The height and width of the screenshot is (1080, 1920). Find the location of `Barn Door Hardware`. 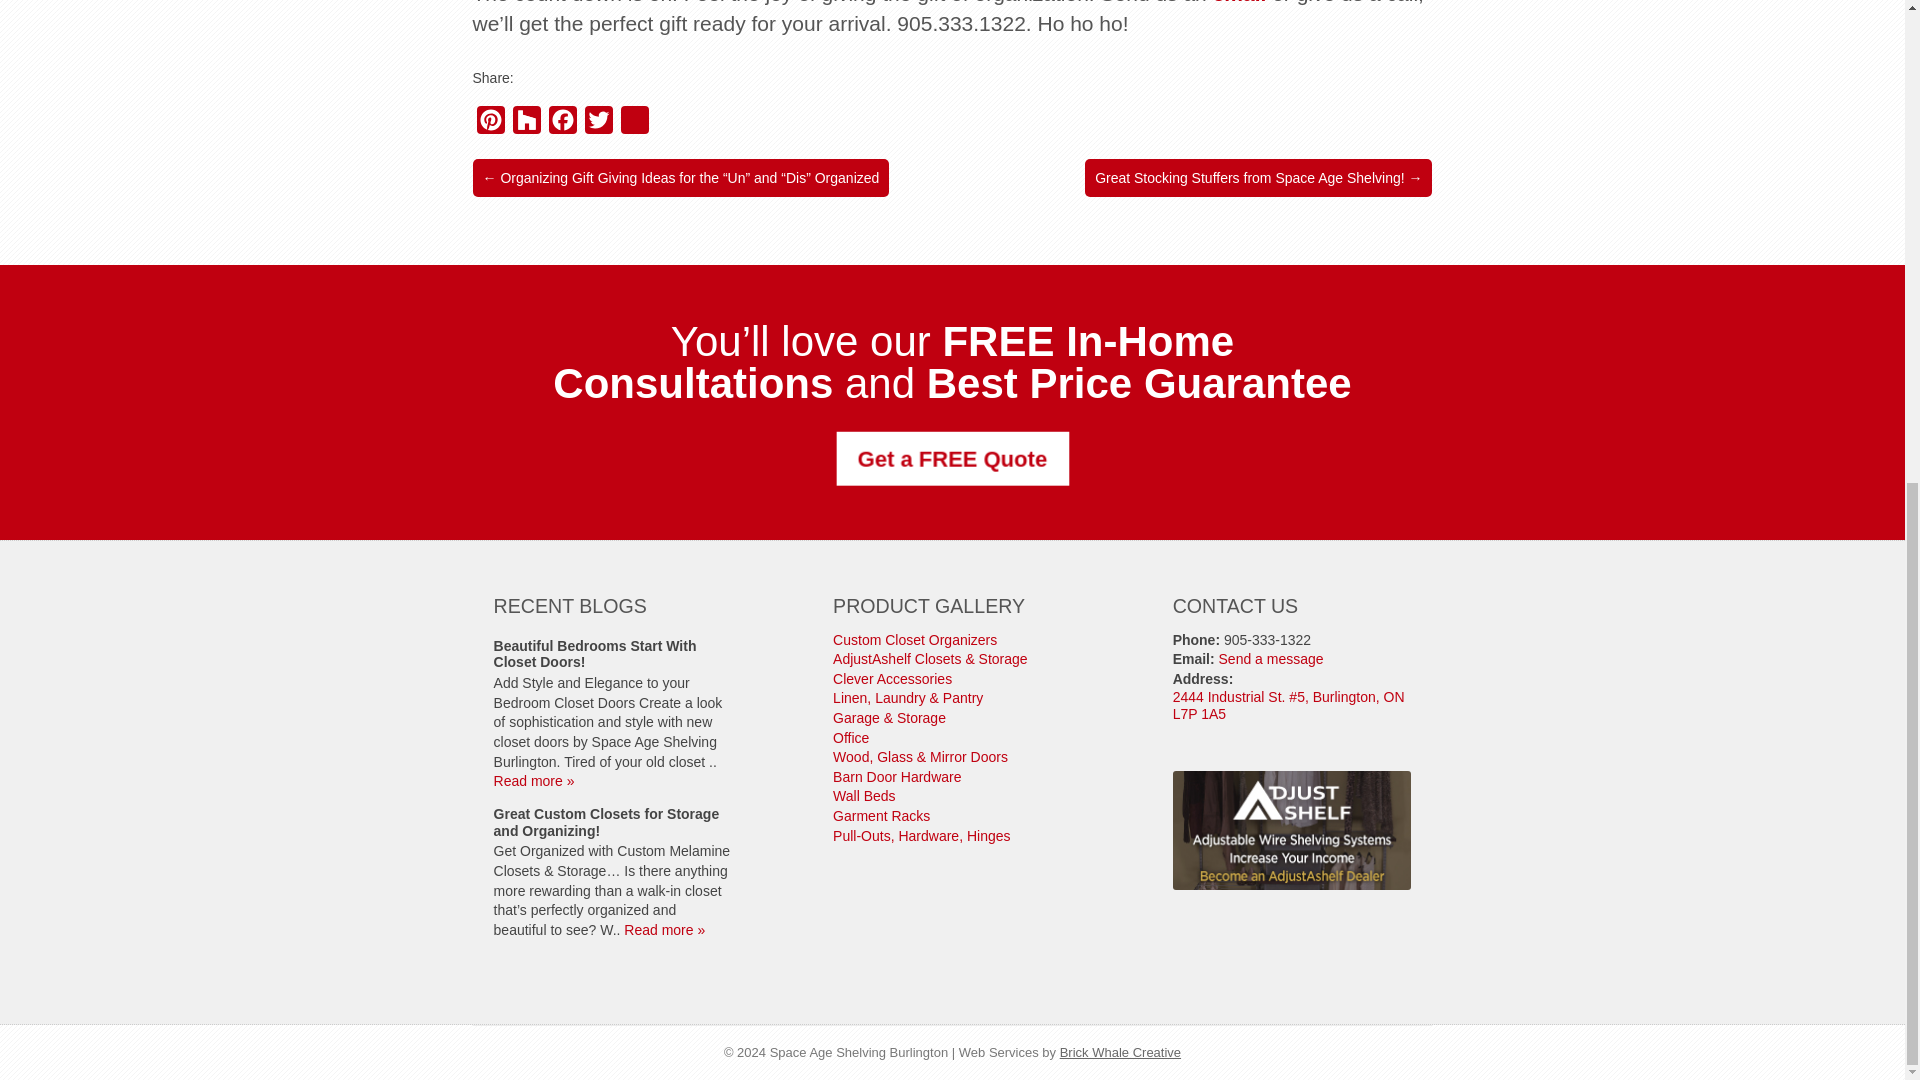

Barn Door Hardware is located at coordinates (897, 776).